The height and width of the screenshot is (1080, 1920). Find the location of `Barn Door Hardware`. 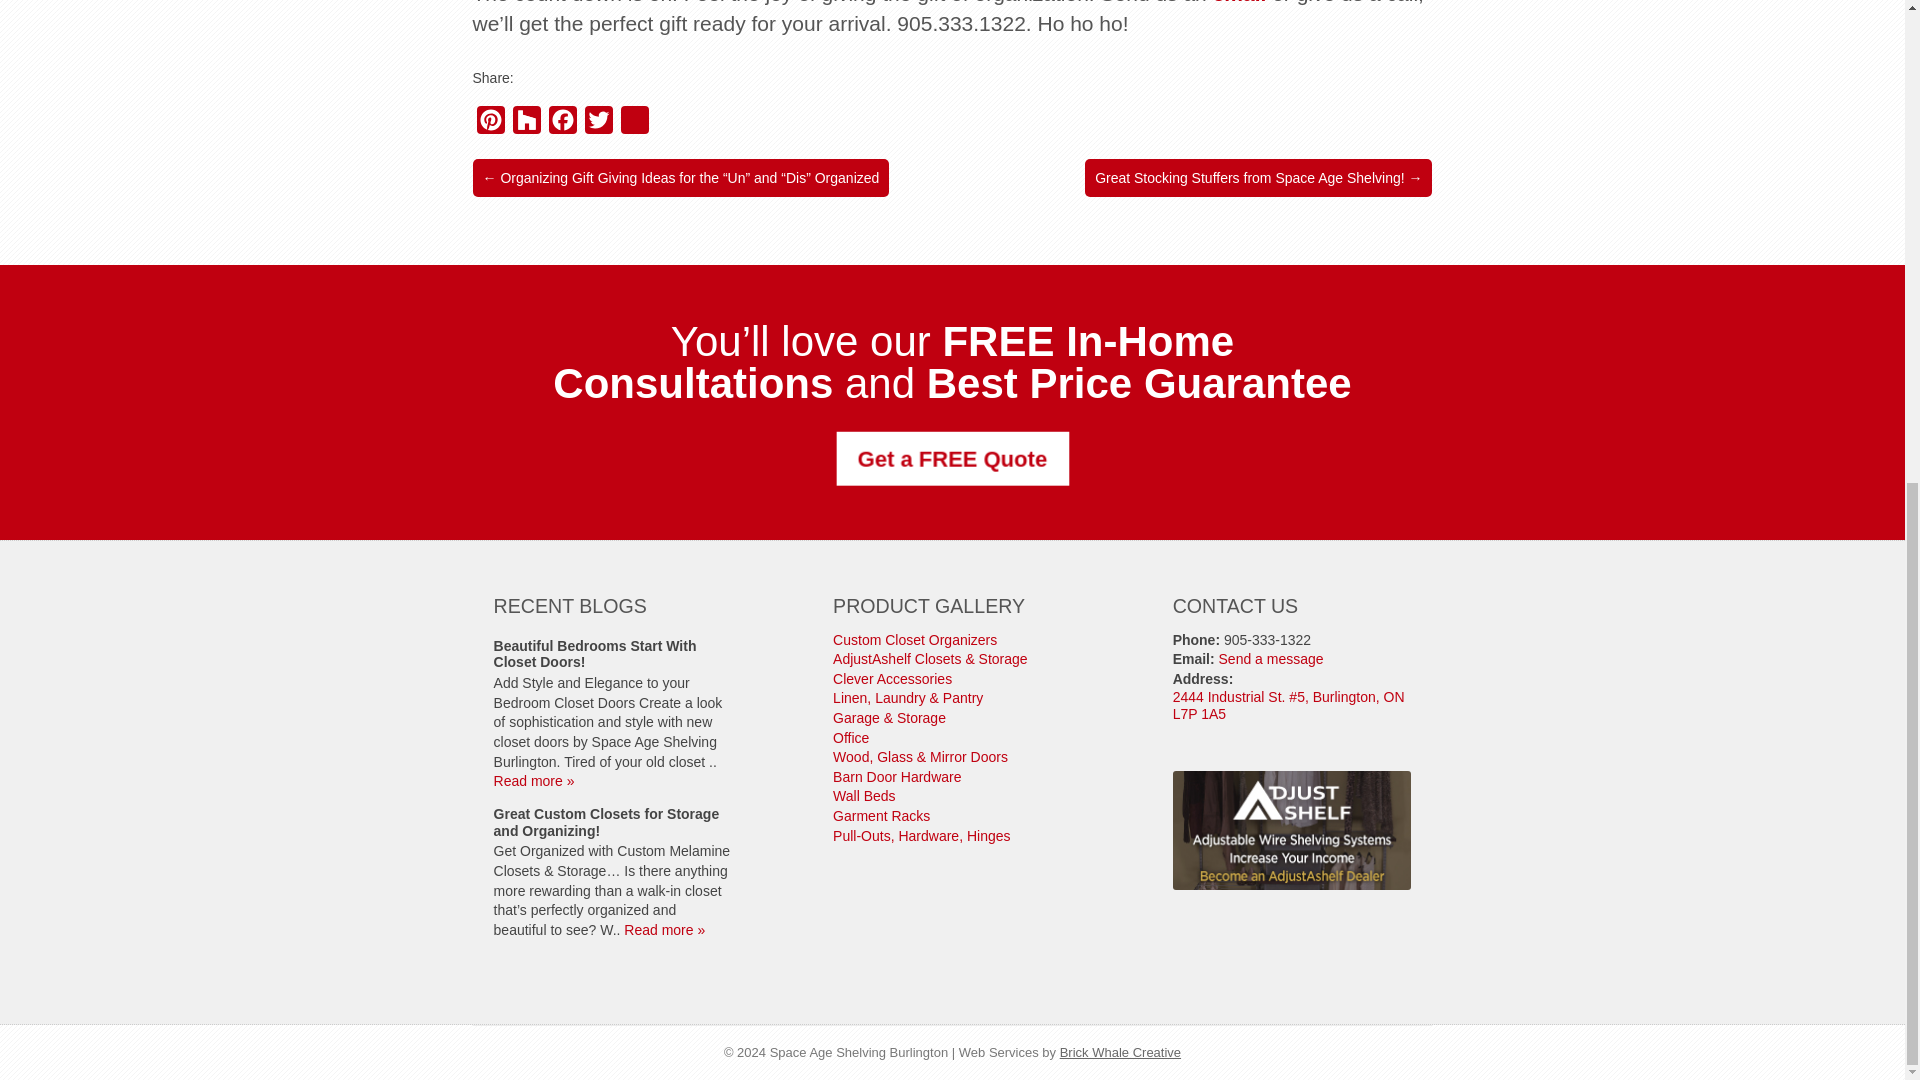

Barn Door Hardware is located at coordinates (897, 776).